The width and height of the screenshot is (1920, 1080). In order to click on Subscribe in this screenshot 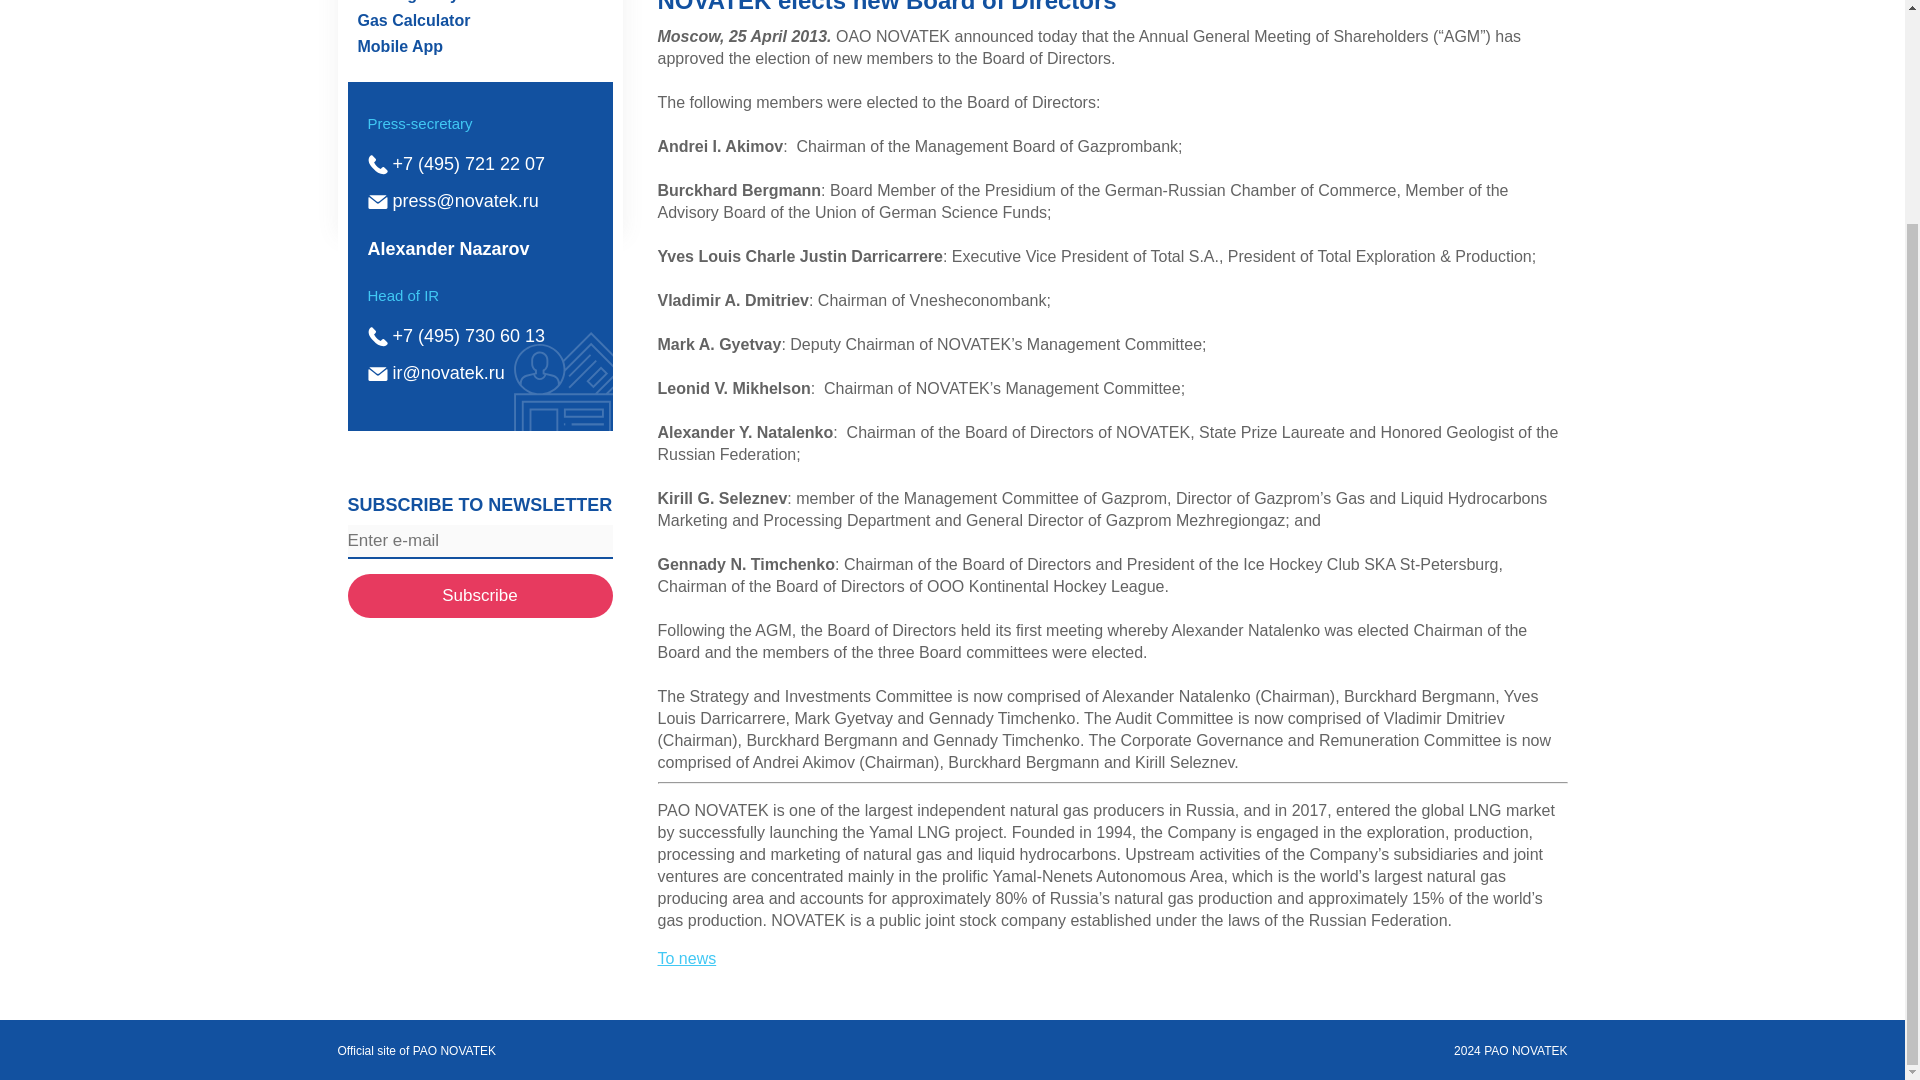, I will do `click(480, 595)`.